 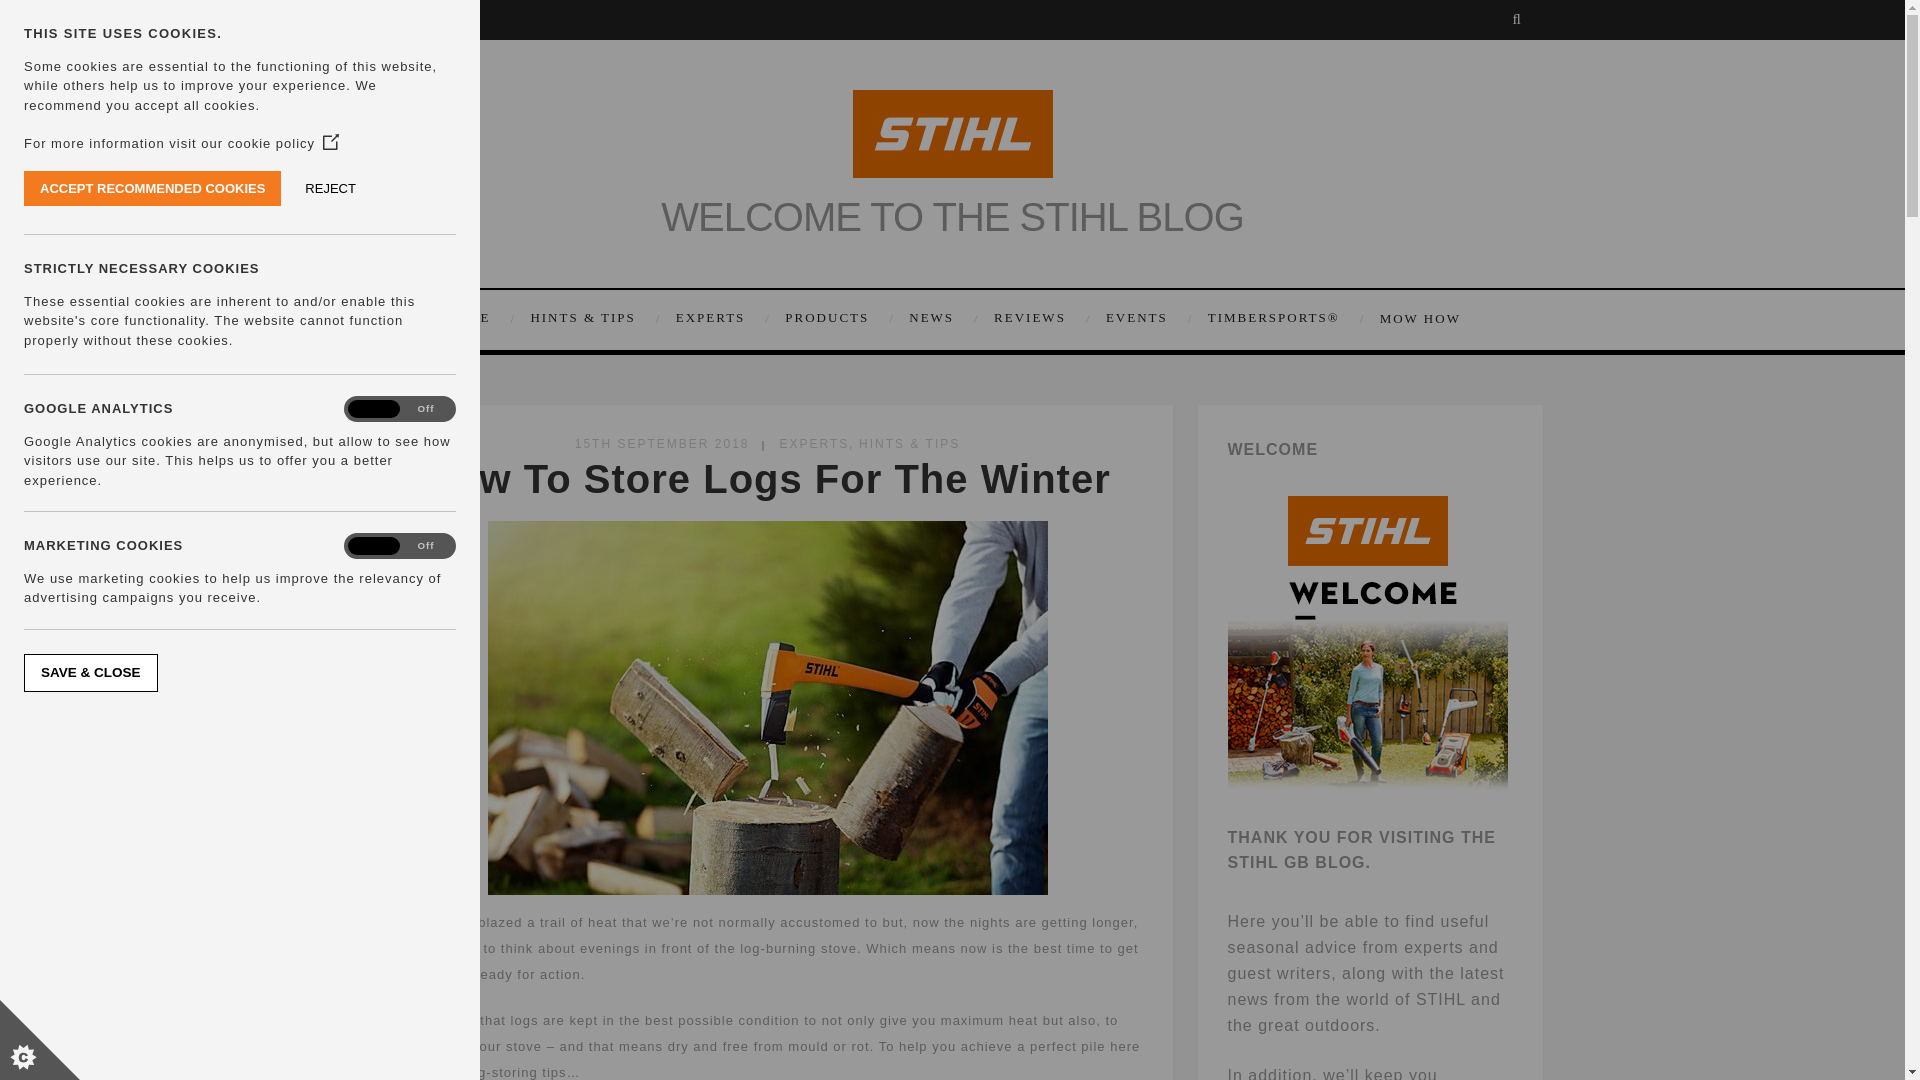 What do you see at coordinates (766, 478) in the screenshot?
I see `How To Store Logs For The Winter` at bounding box center [766, 478].